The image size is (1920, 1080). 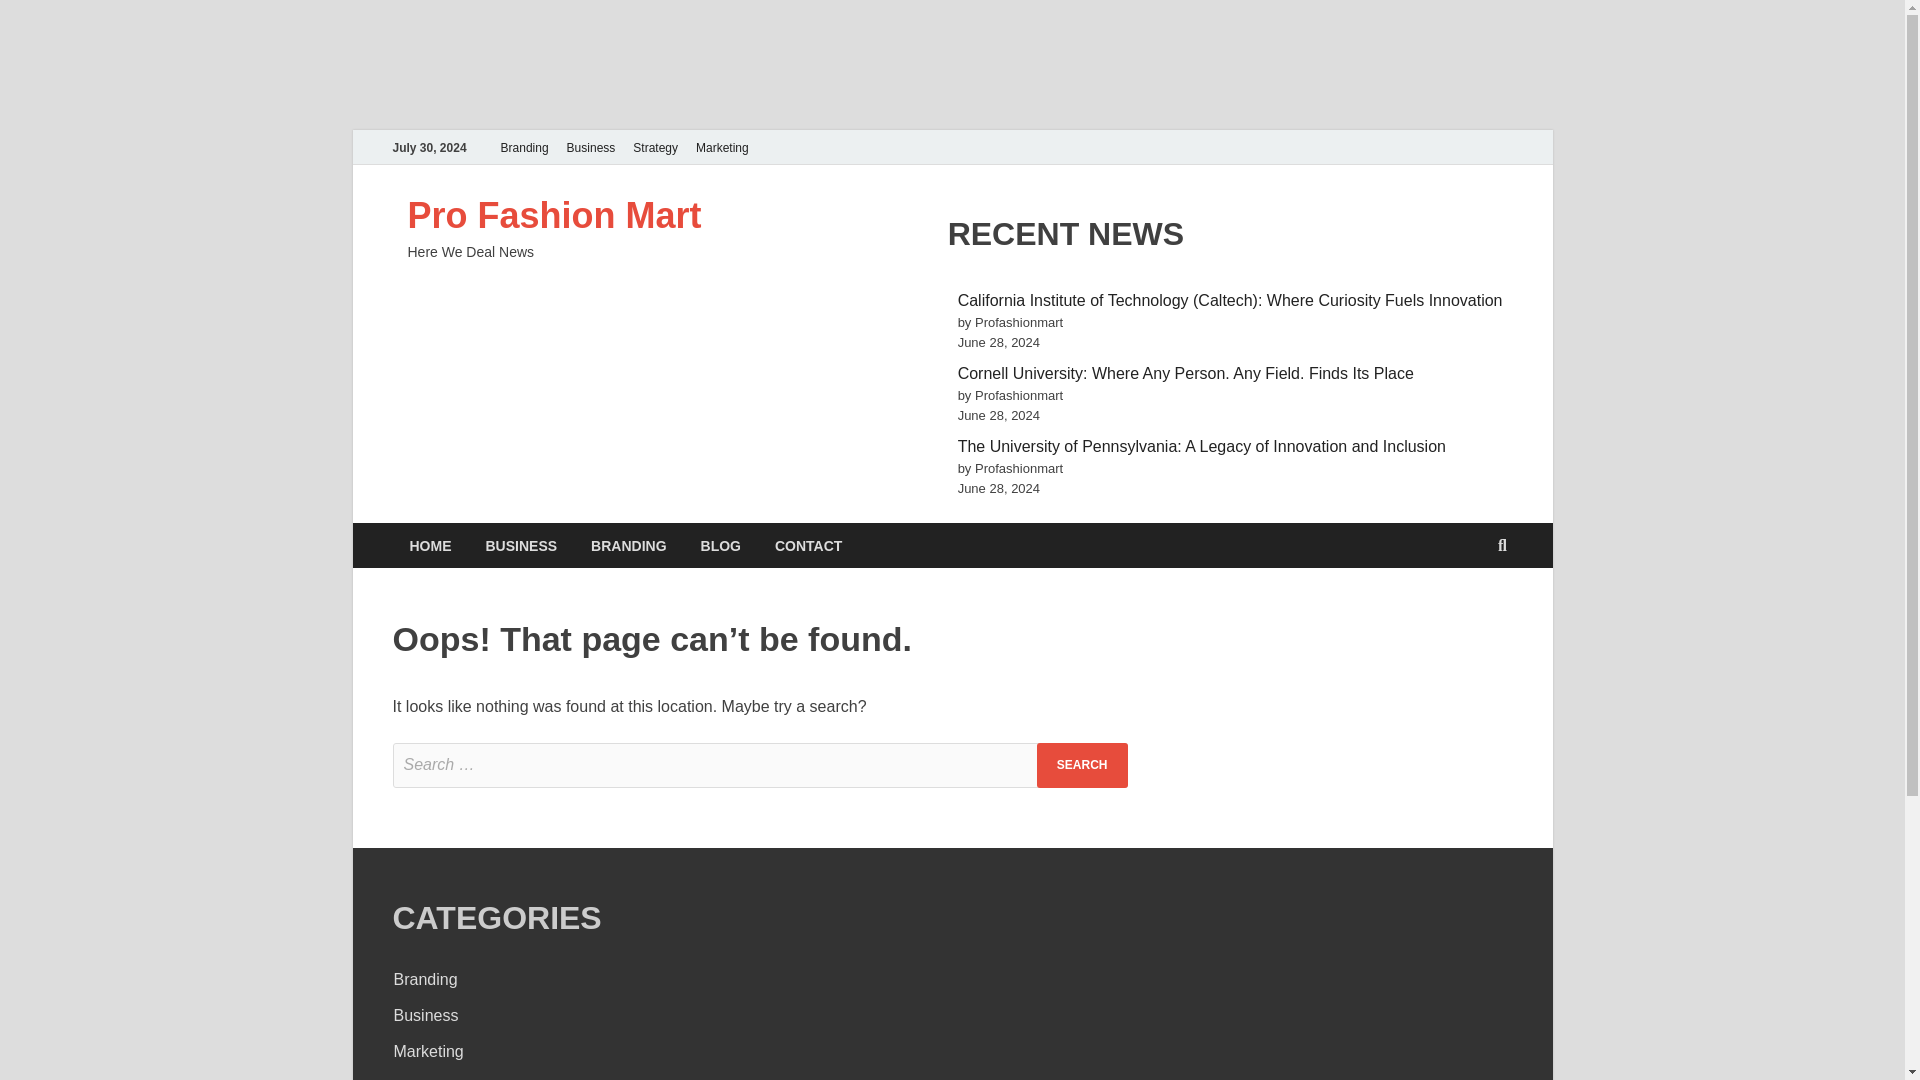 I want to click on Strategy, so click(x=656, y=147).